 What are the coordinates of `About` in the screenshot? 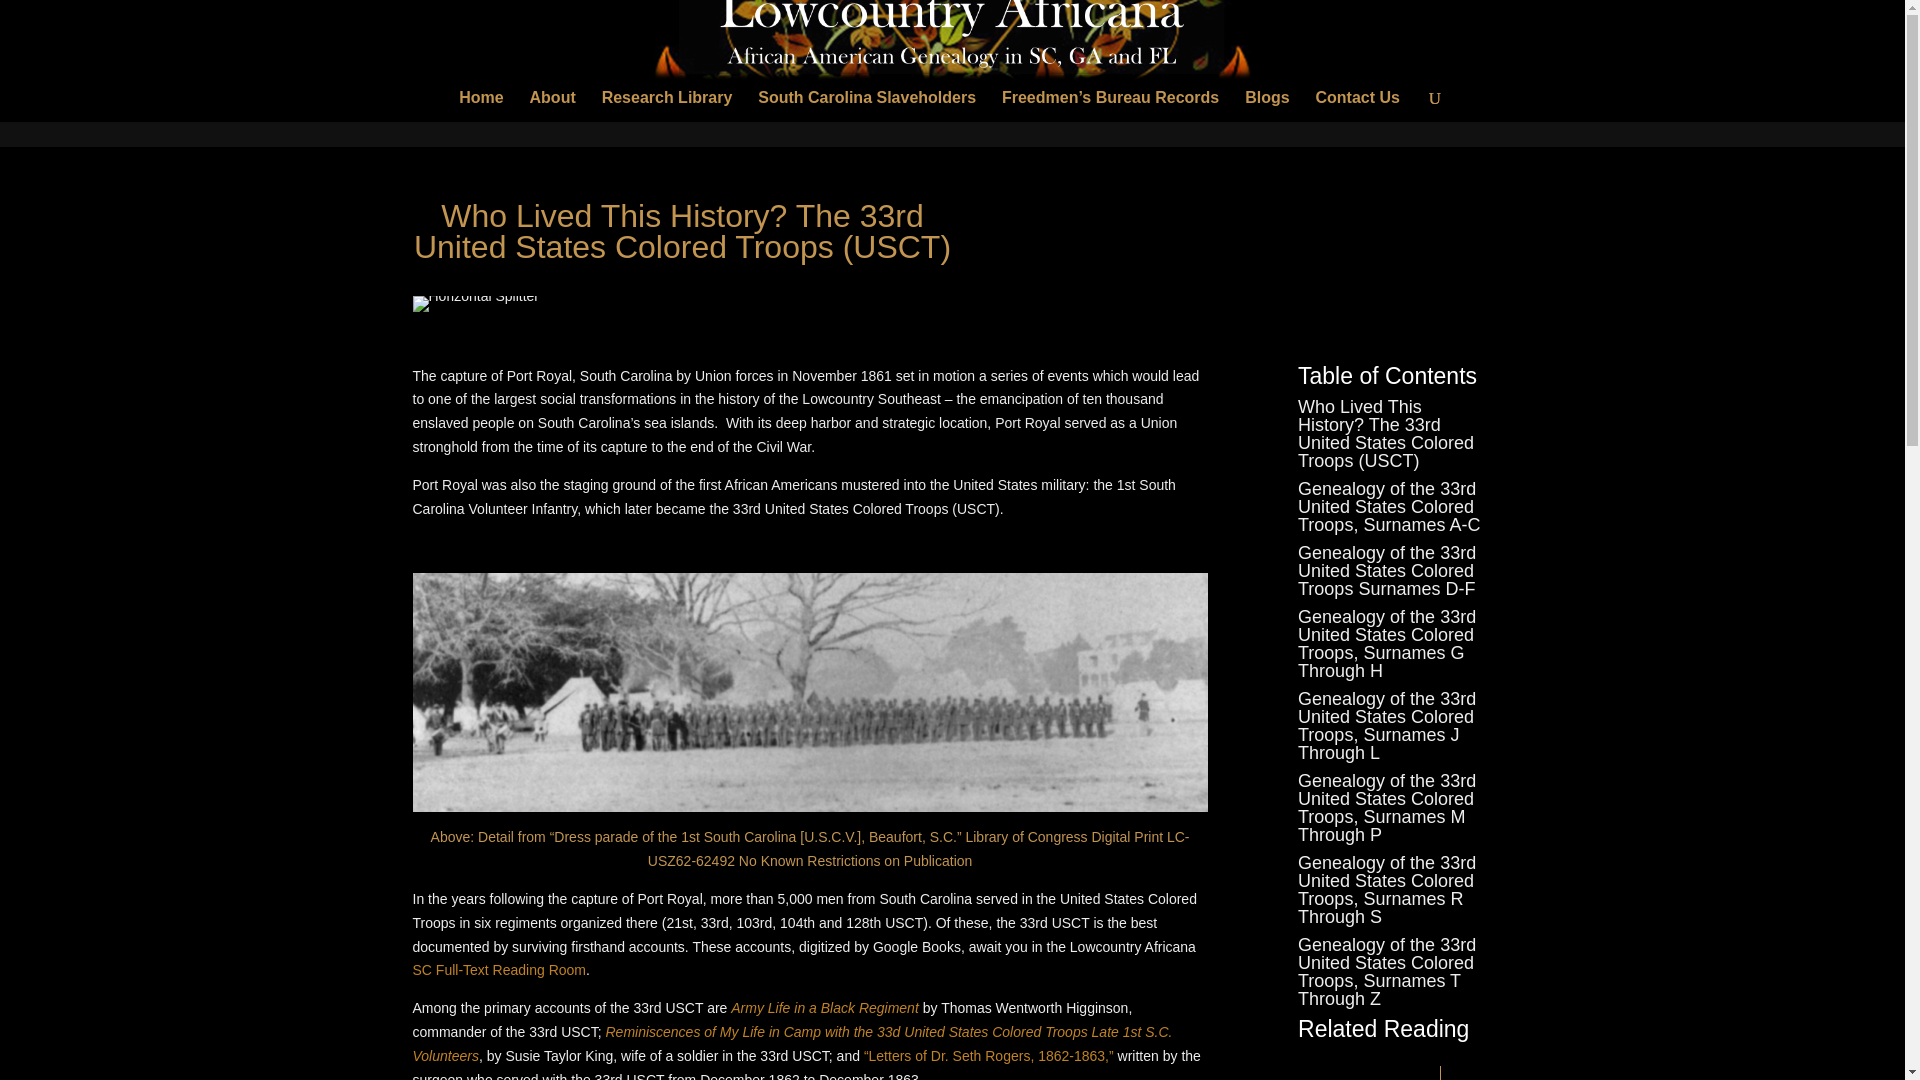 It's located at (552, 106).